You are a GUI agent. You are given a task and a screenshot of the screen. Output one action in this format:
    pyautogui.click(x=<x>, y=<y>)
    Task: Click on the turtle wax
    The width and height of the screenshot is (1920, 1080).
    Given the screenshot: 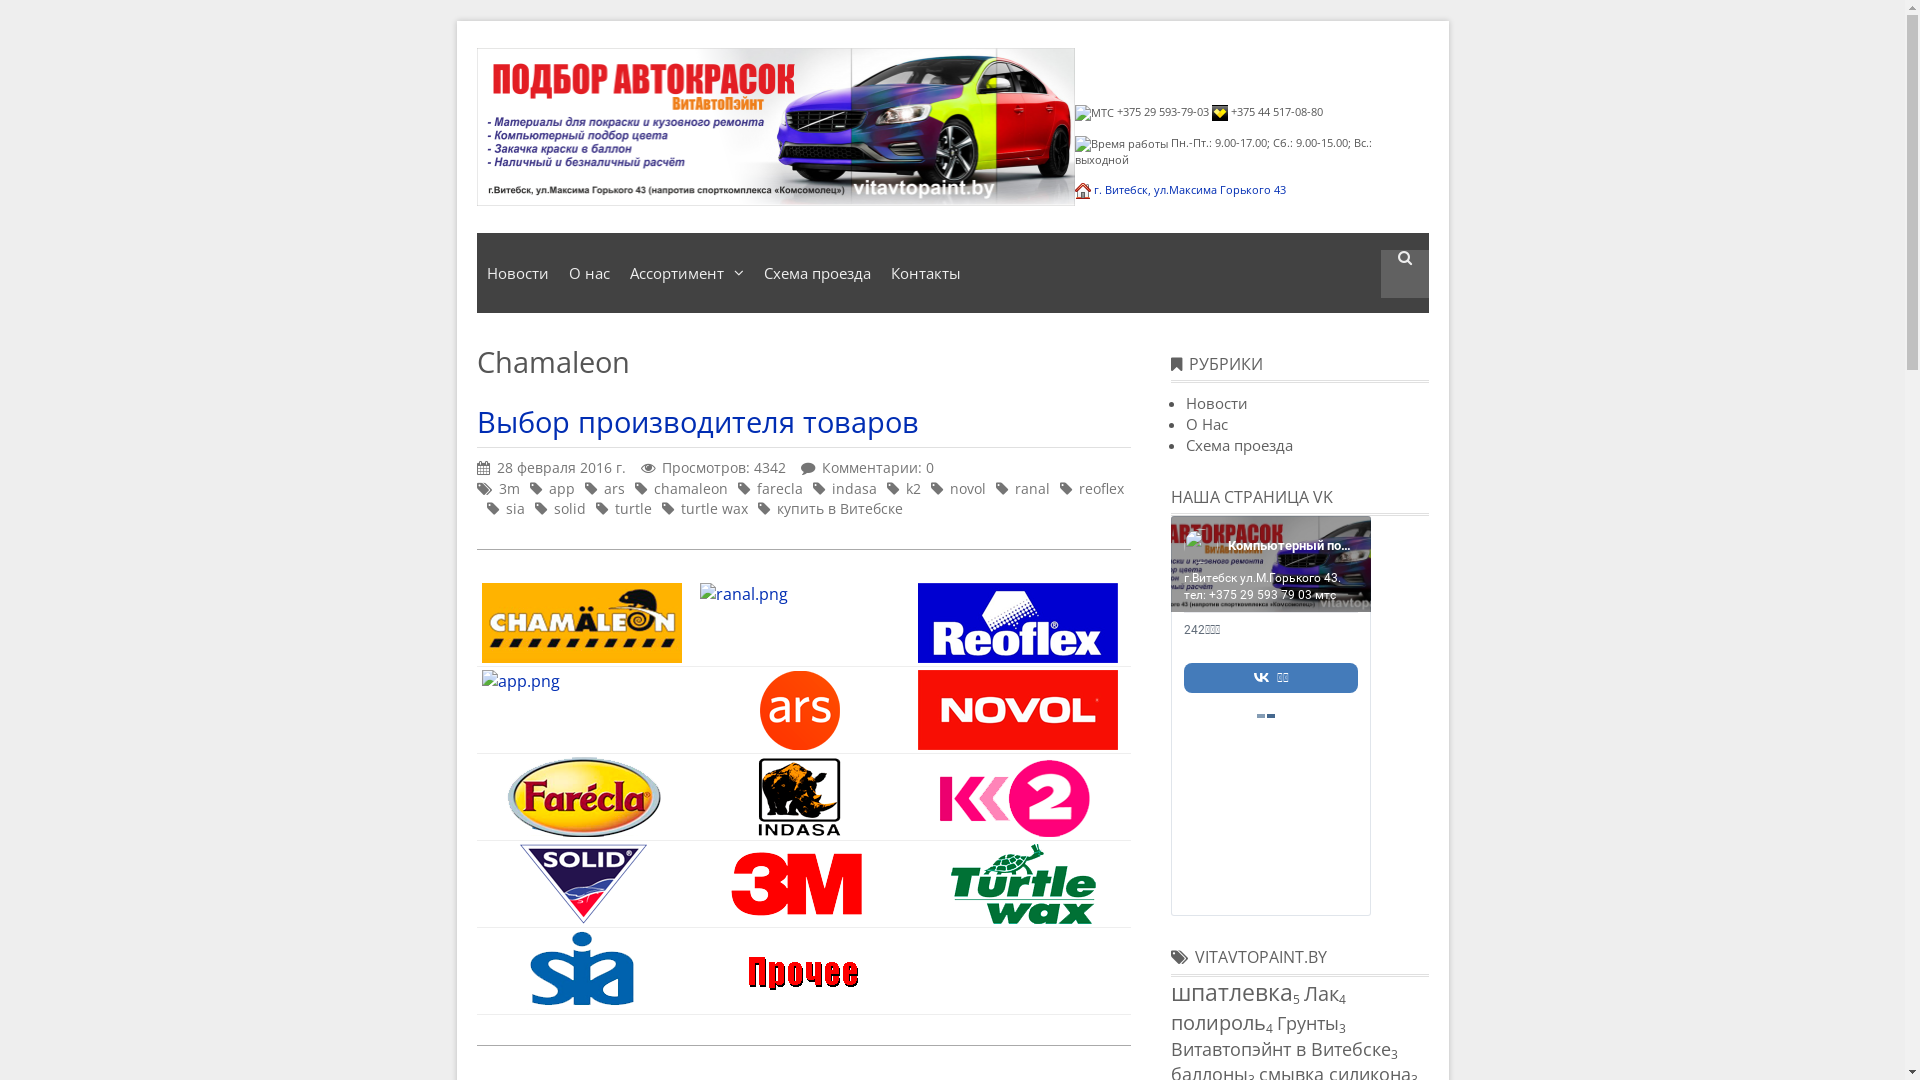 What is the action you would take?
    pyautogui.click(x=714, y=508)
    